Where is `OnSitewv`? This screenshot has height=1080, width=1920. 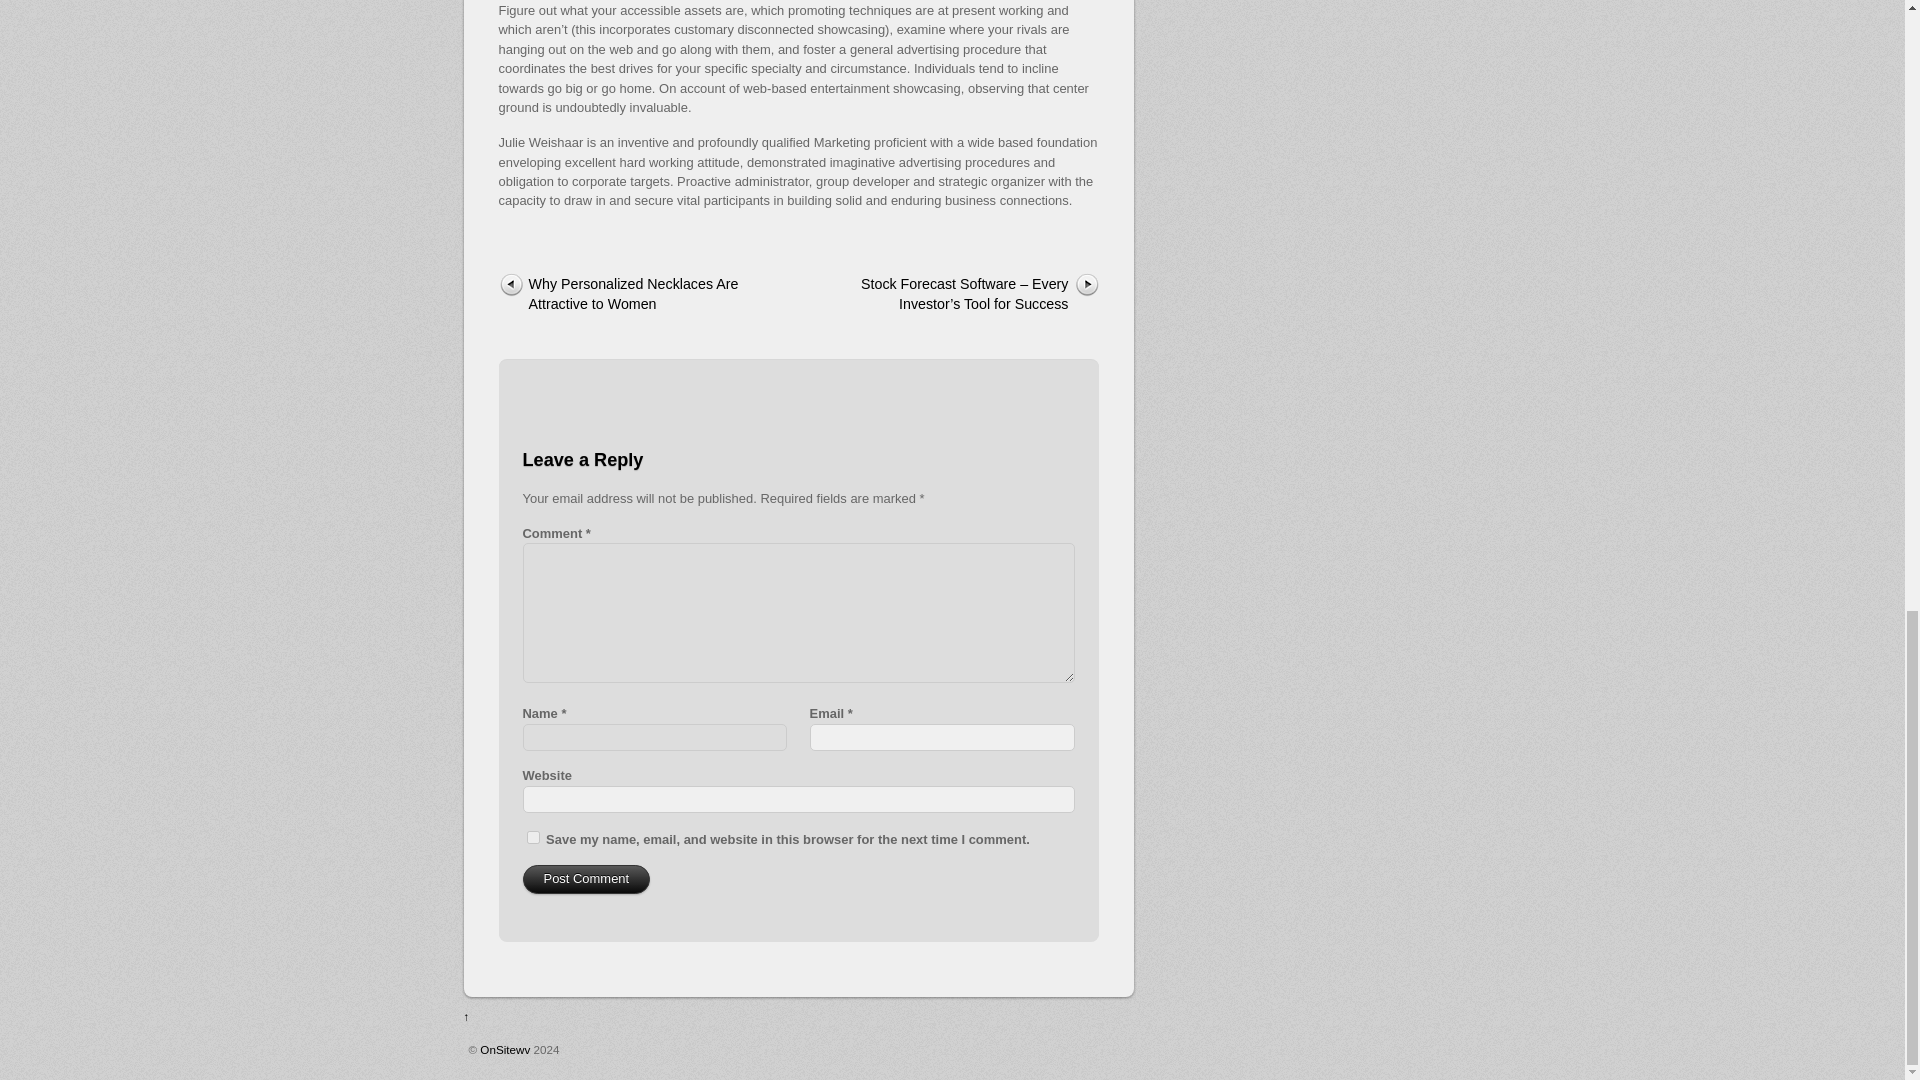 OnSitewv is located at coordinates (504, 1050).